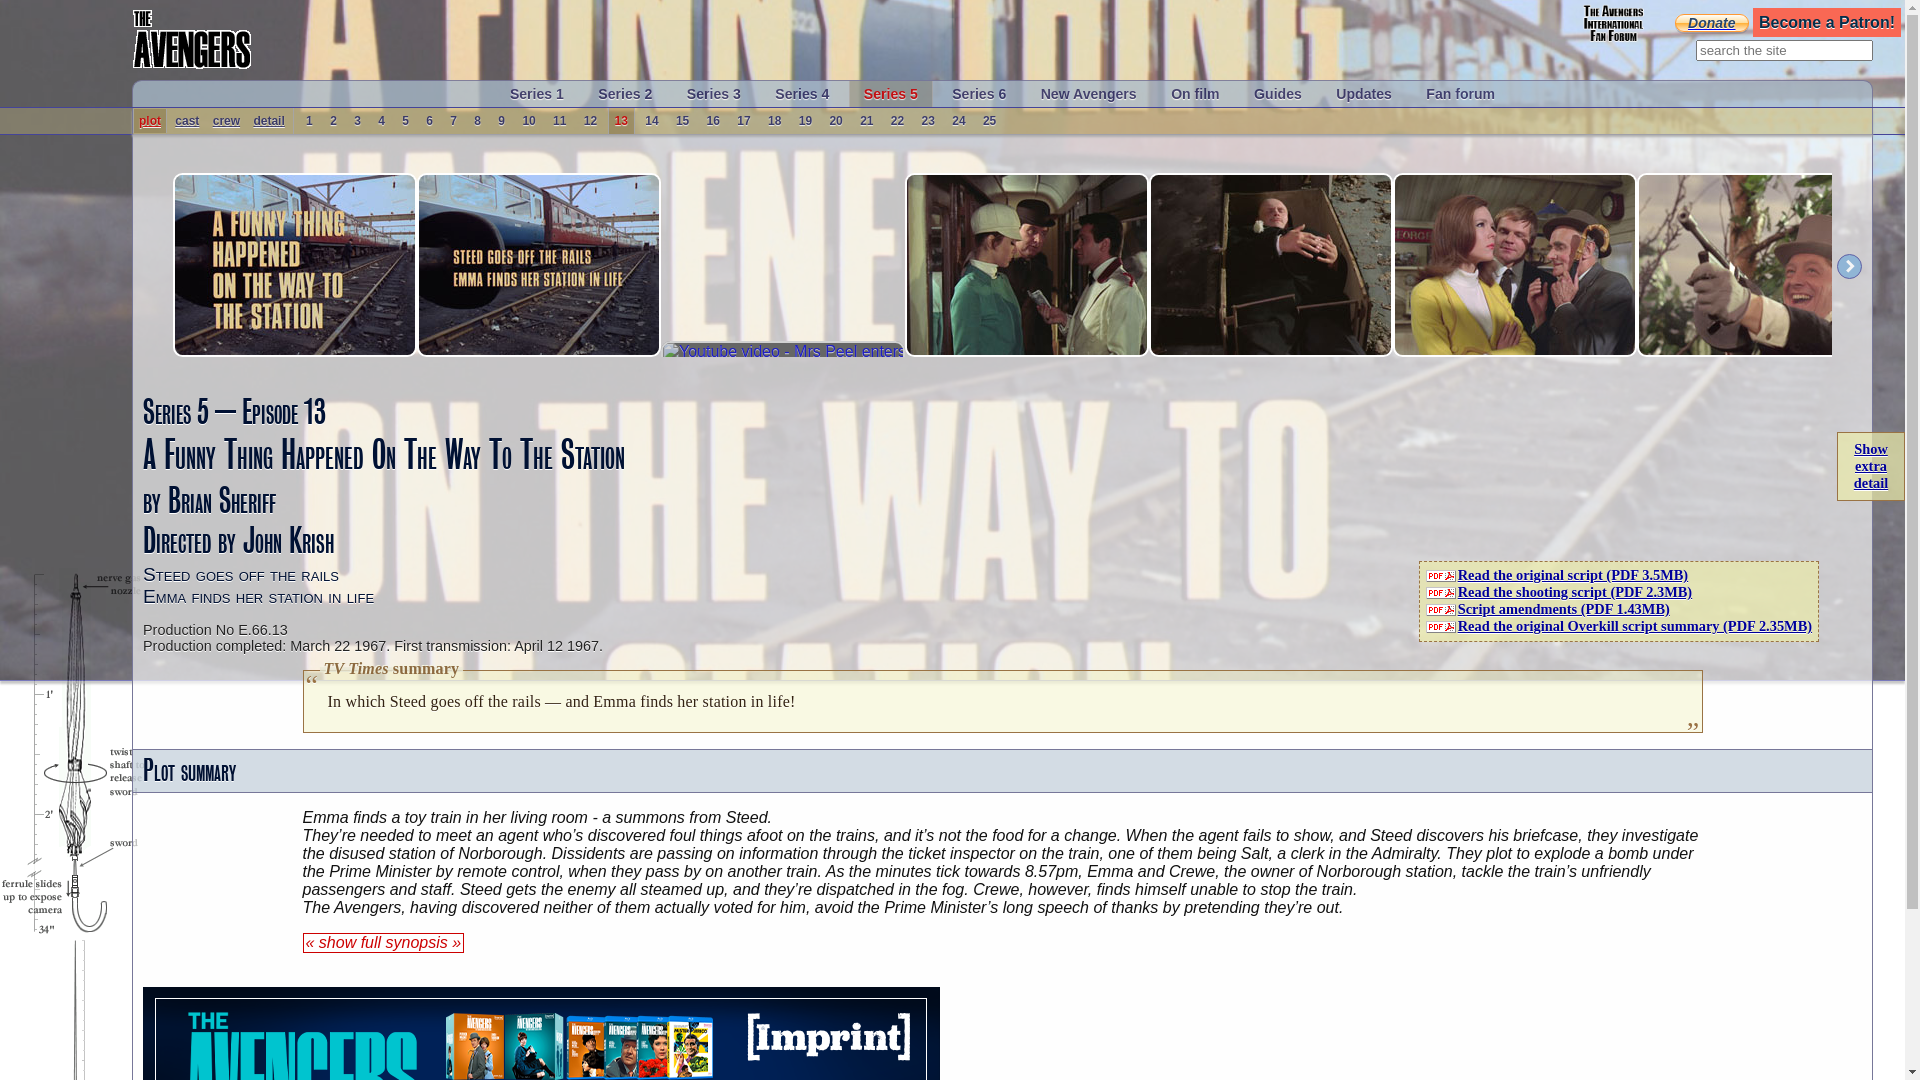 The width and height of the screenshot is (1920, 1080). What do you see at coordinates (1278, 94) in the screenshot?
I see `Guides` at bounding box center [1278, 94].